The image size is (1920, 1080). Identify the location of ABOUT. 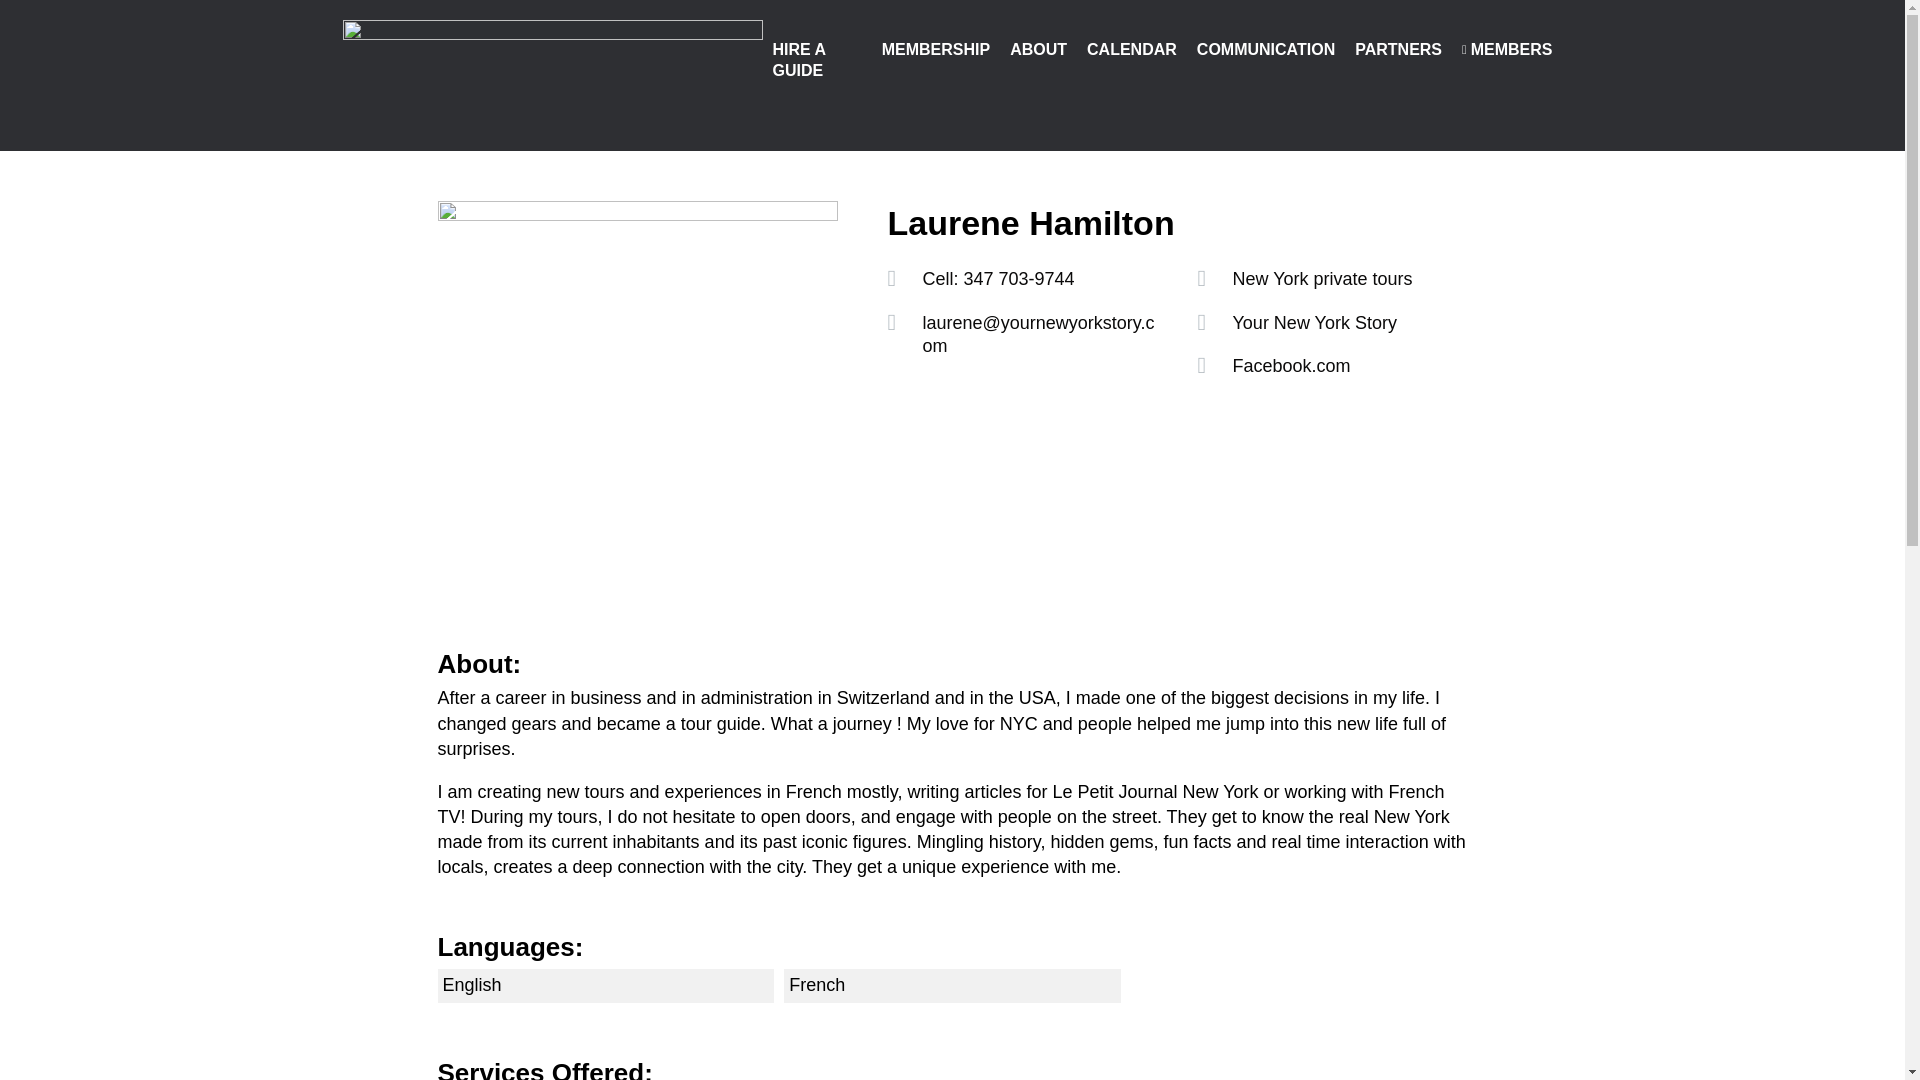
(1038, 50).